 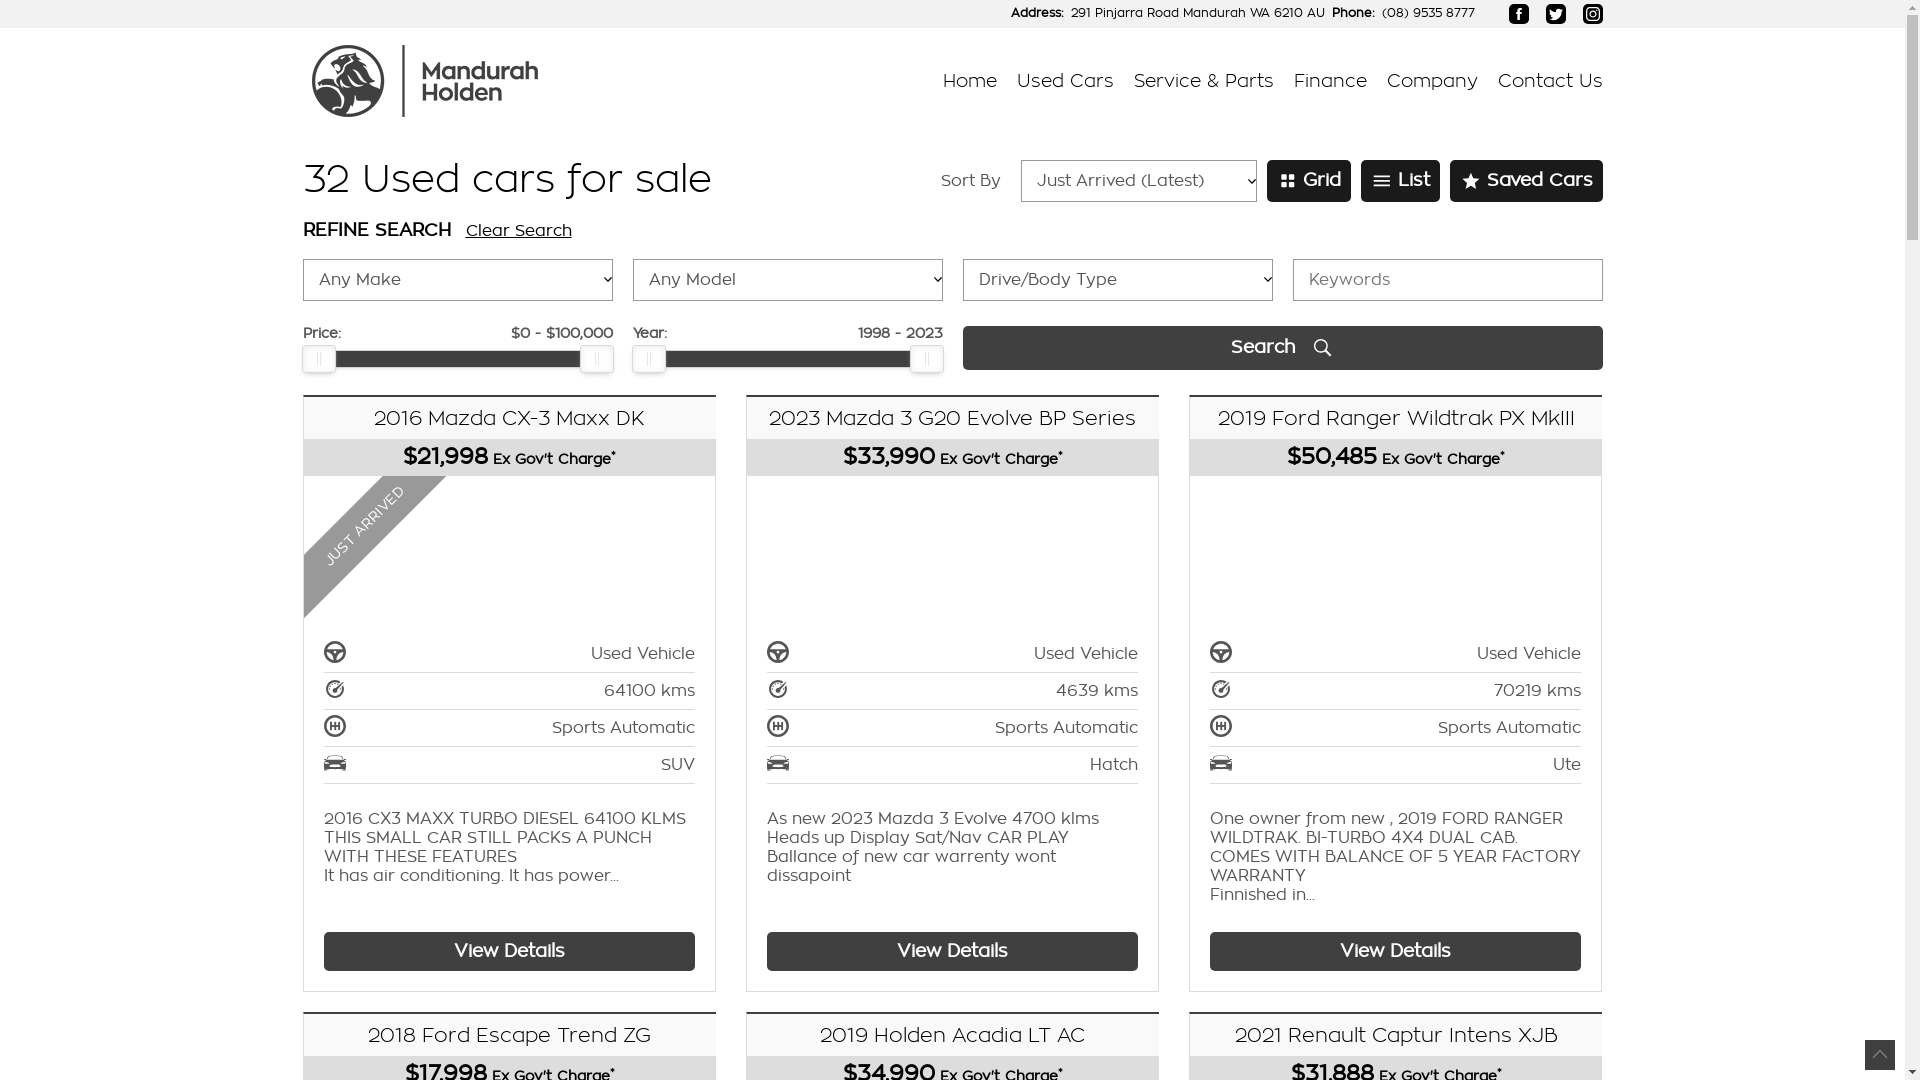 What do you see at coordinates (952, 952) in the screenshot?
I see `View Details` at bounding box center [952, 952].